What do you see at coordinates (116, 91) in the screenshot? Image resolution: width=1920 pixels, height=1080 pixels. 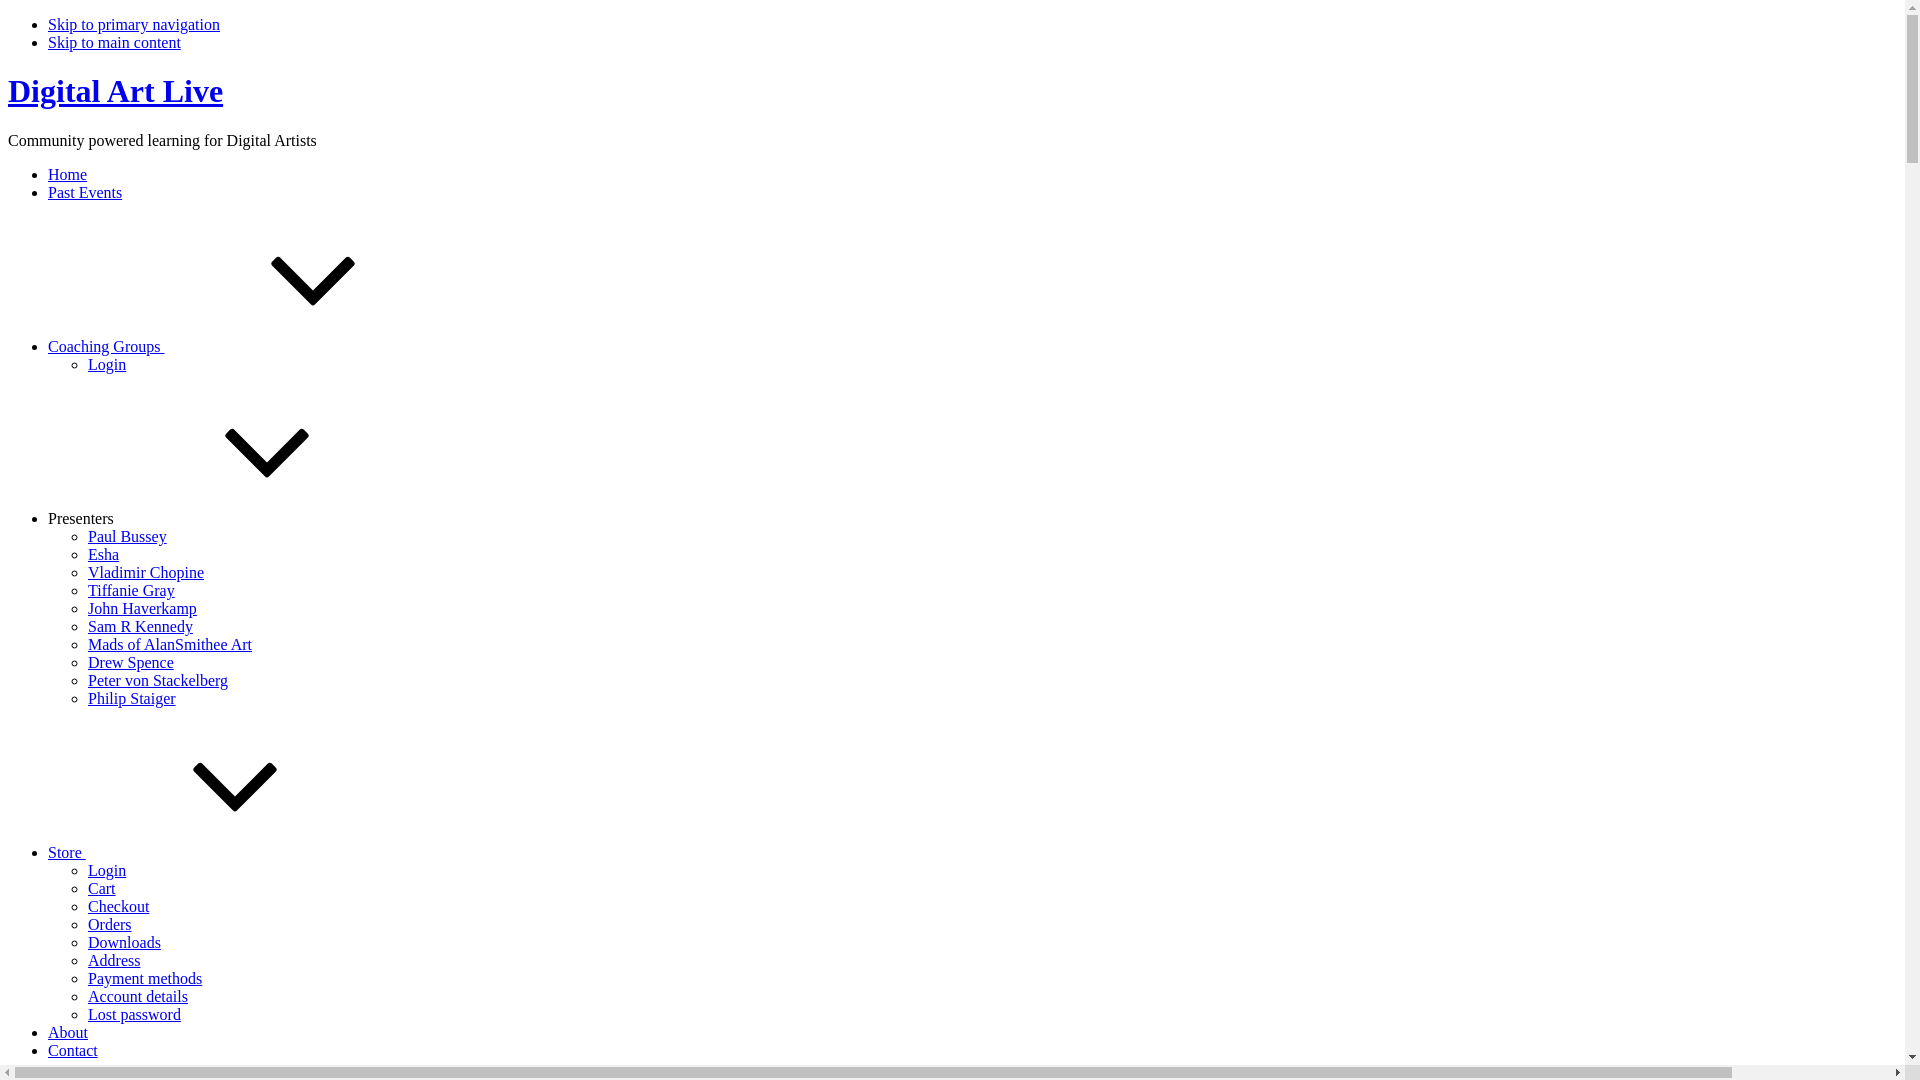 I see `Digital Art Live` at bounding box center [116, 91].